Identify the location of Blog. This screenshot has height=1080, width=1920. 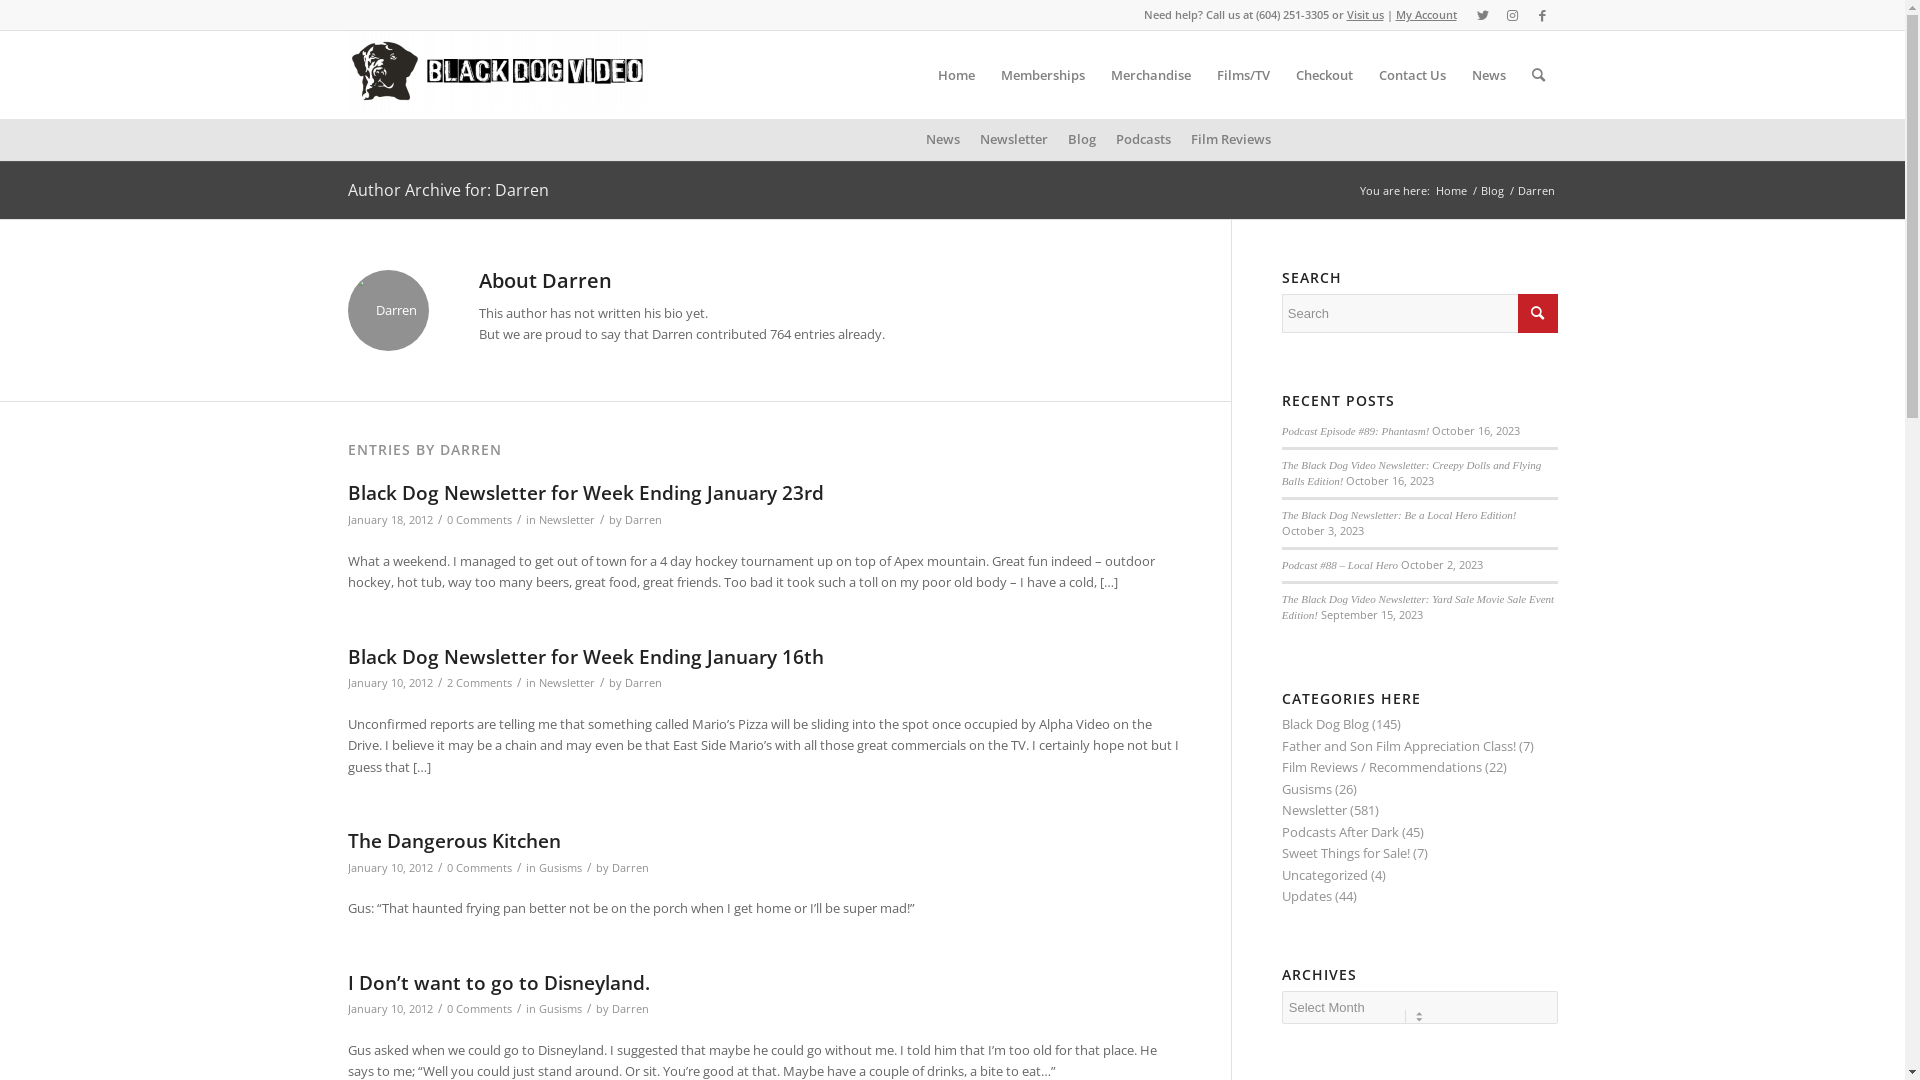
(1492, 190).